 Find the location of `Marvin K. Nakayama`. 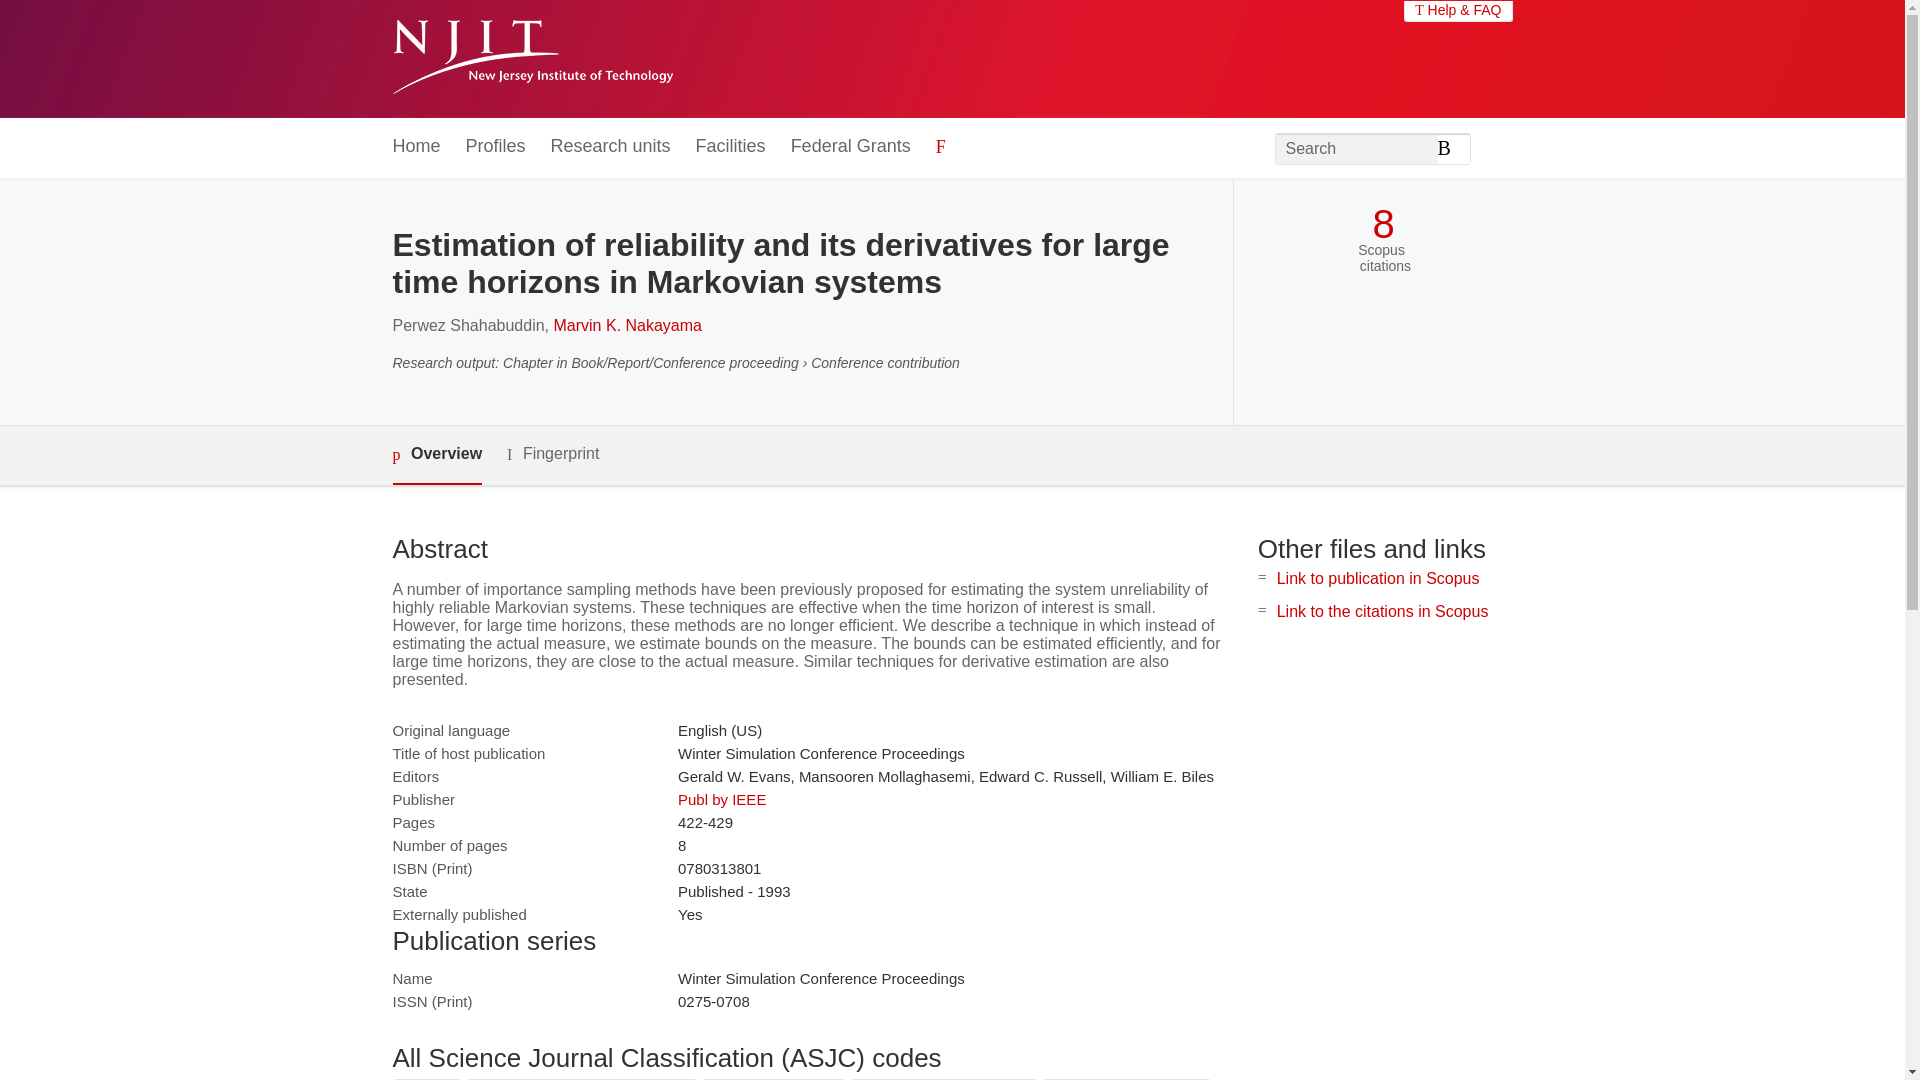

Marvin K. Nakayama is located at coordinates (628, 325).